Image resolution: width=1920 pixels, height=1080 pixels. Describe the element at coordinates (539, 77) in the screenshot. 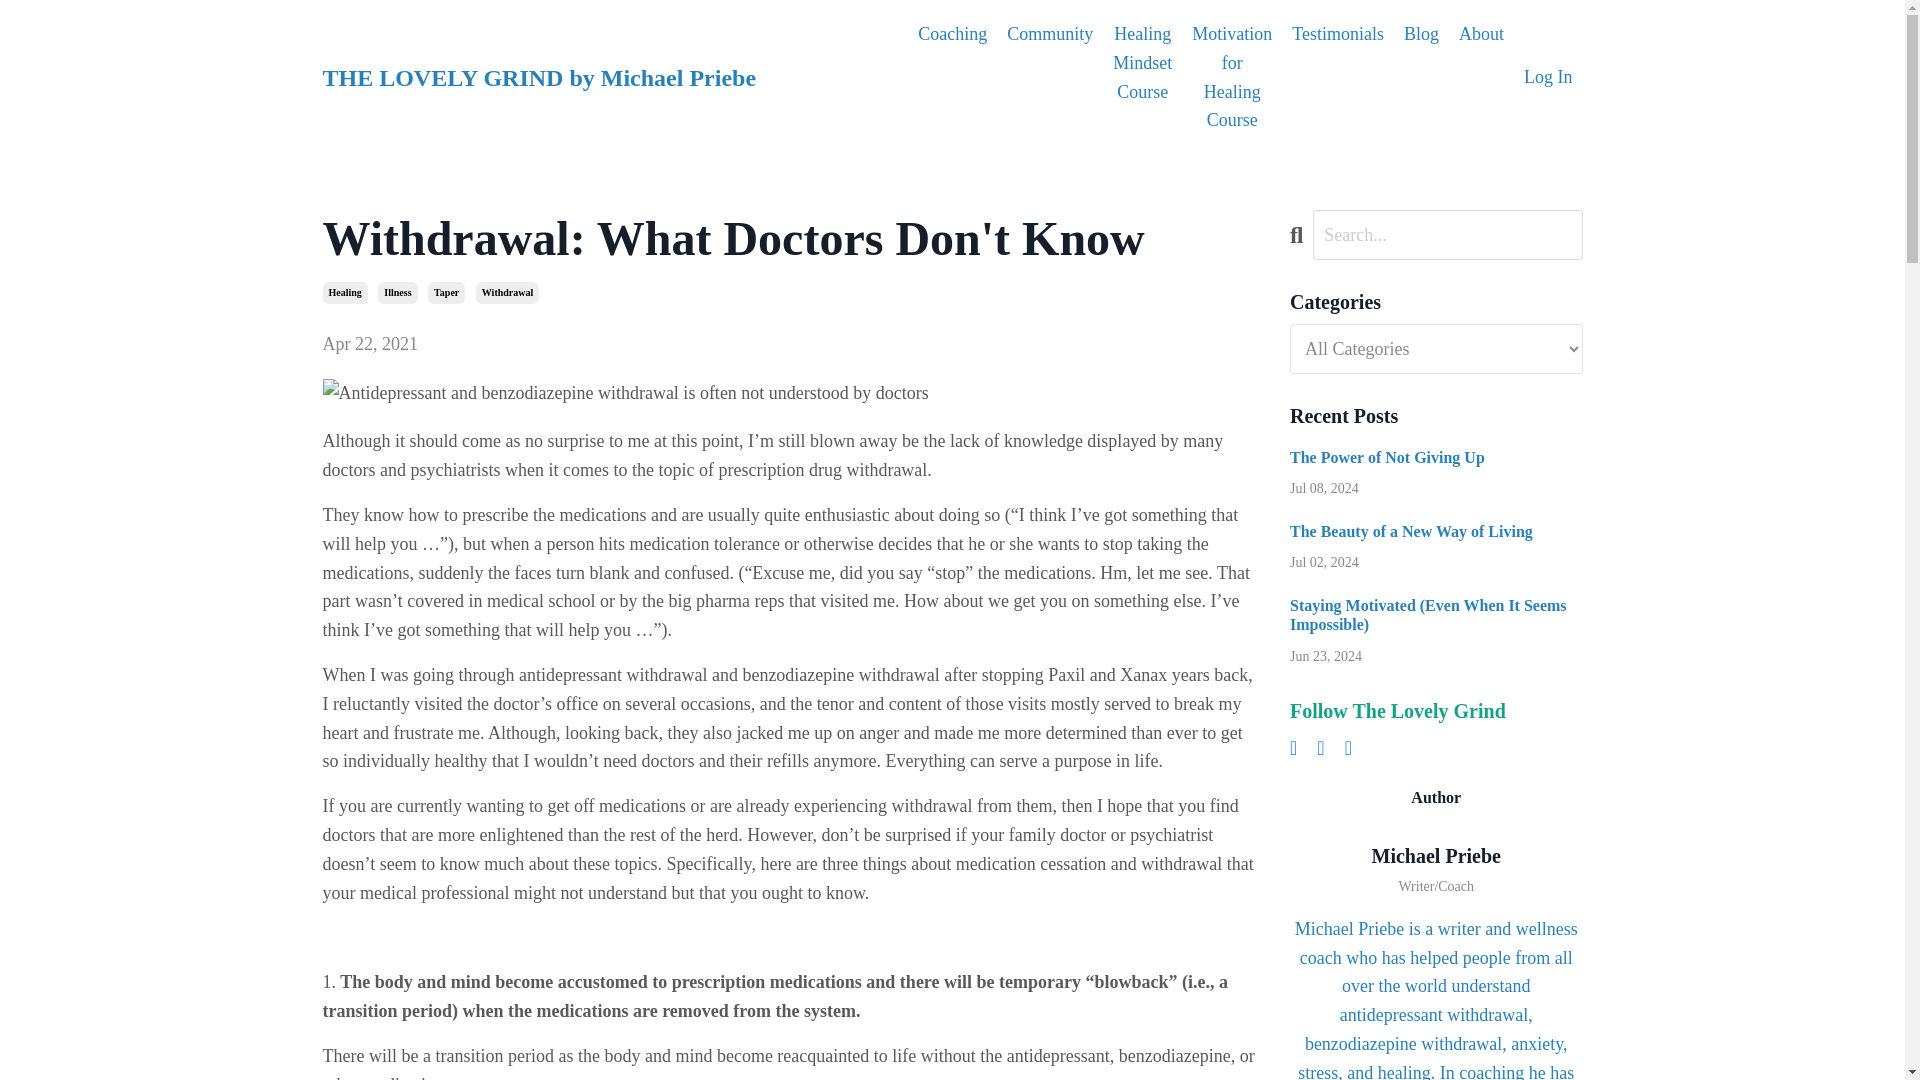

I see `THE LOVELY GRIND by Michael Priebe` at that location.